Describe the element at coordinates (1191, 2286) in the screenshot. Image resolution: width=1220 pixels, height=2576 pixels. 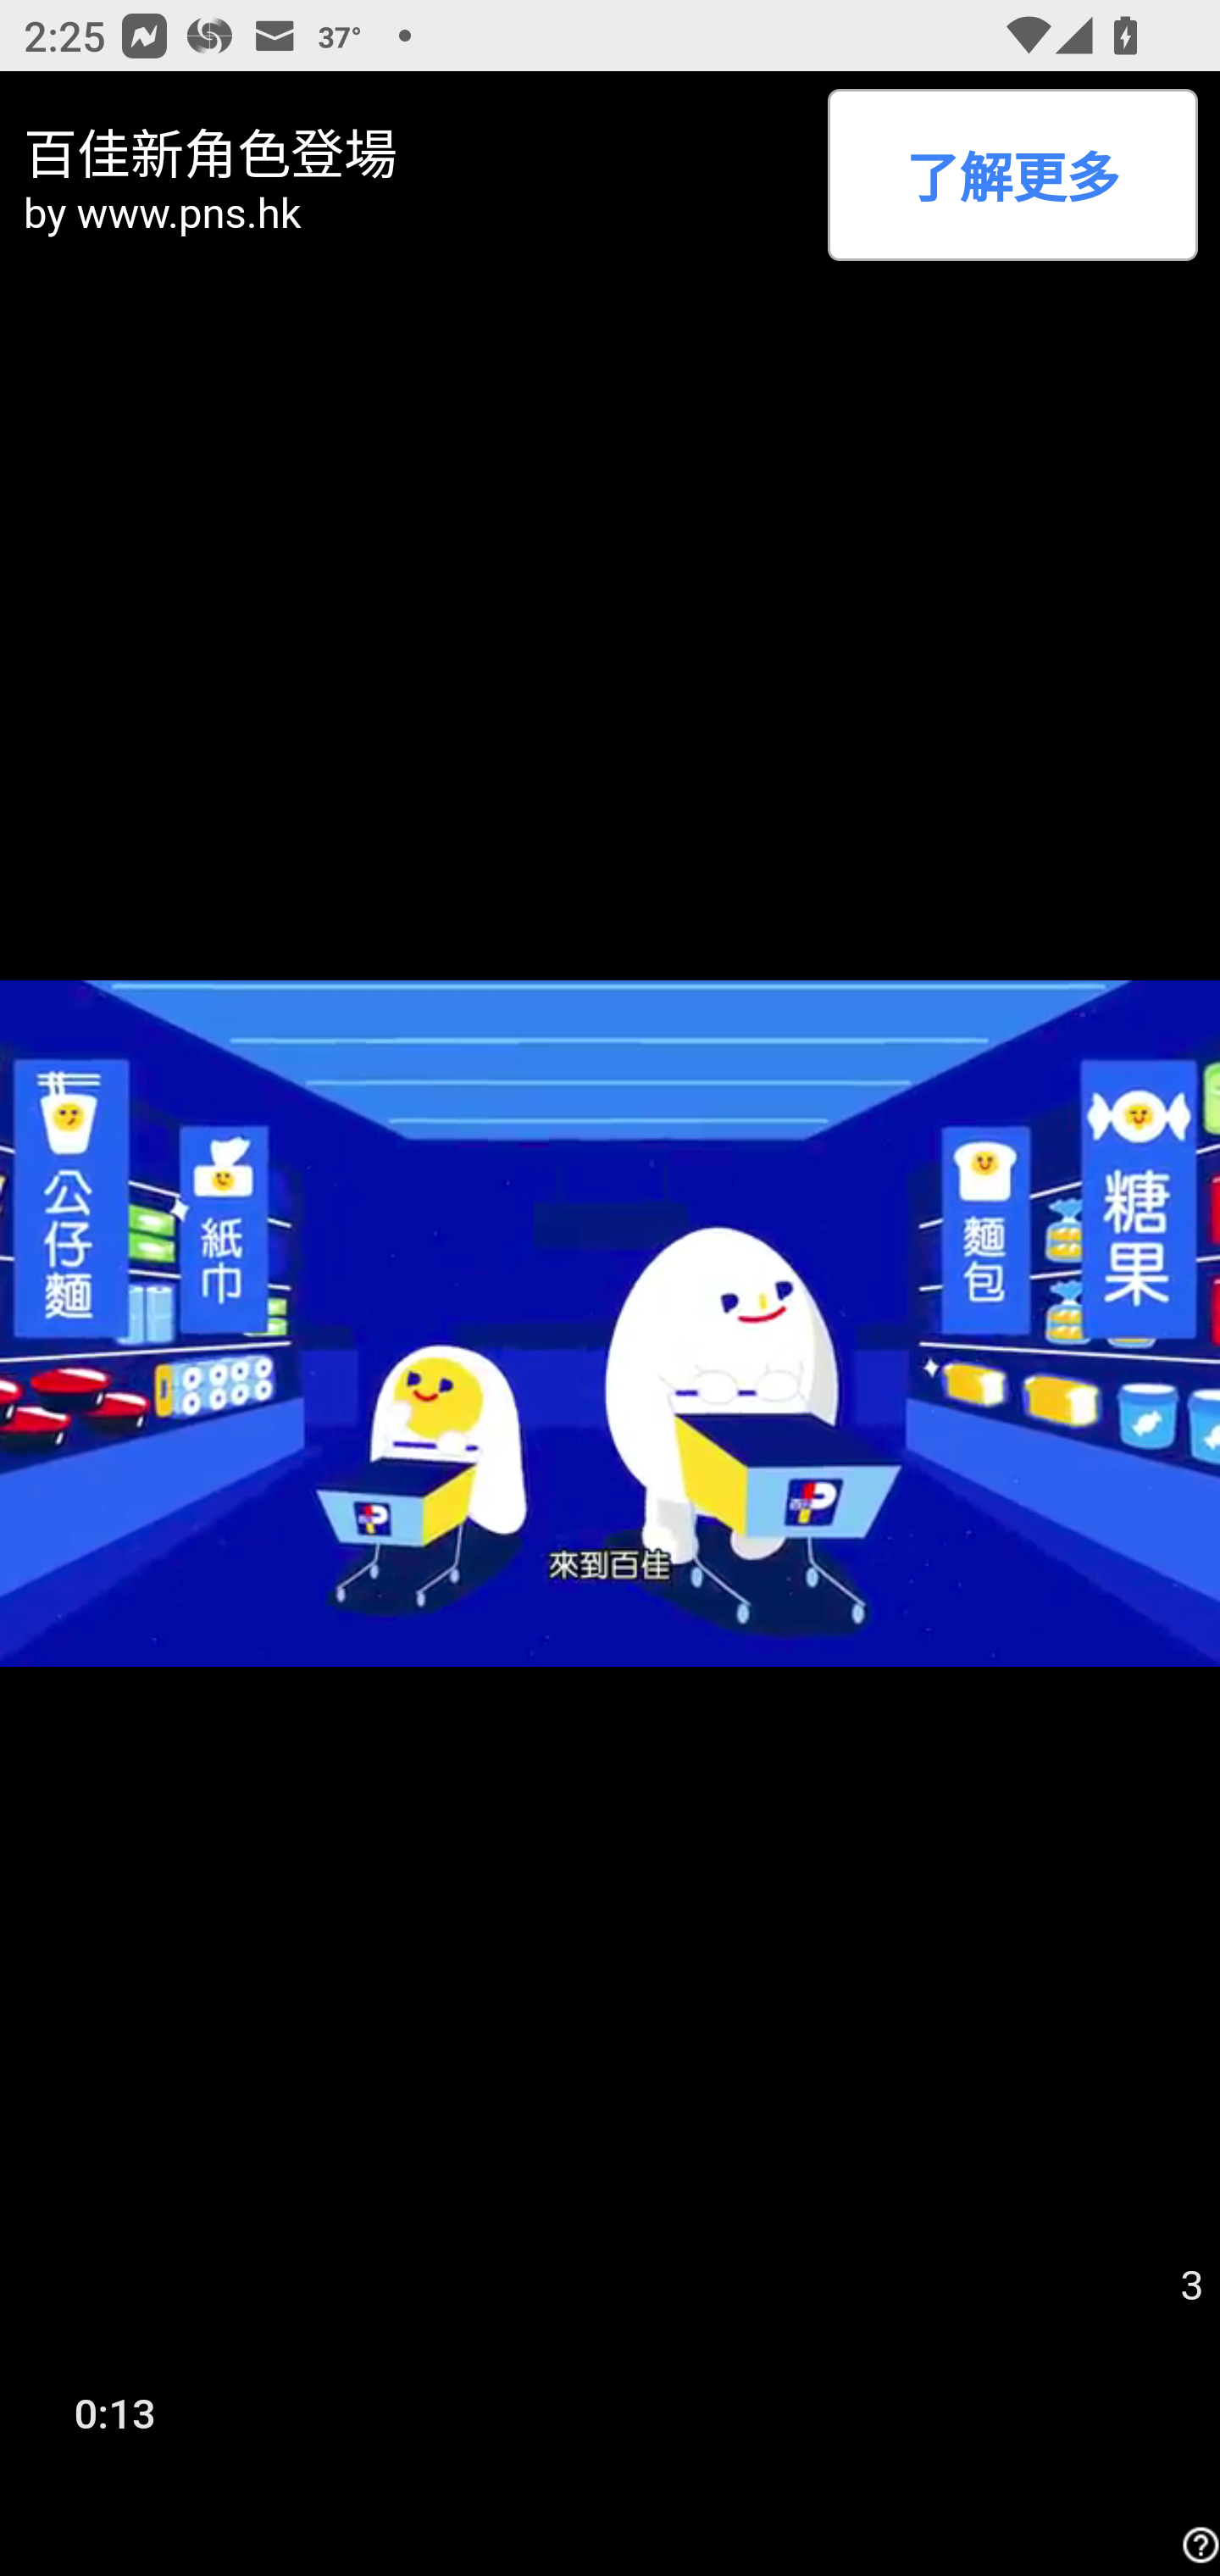
I see `Skip Ad Countdown` at that location.